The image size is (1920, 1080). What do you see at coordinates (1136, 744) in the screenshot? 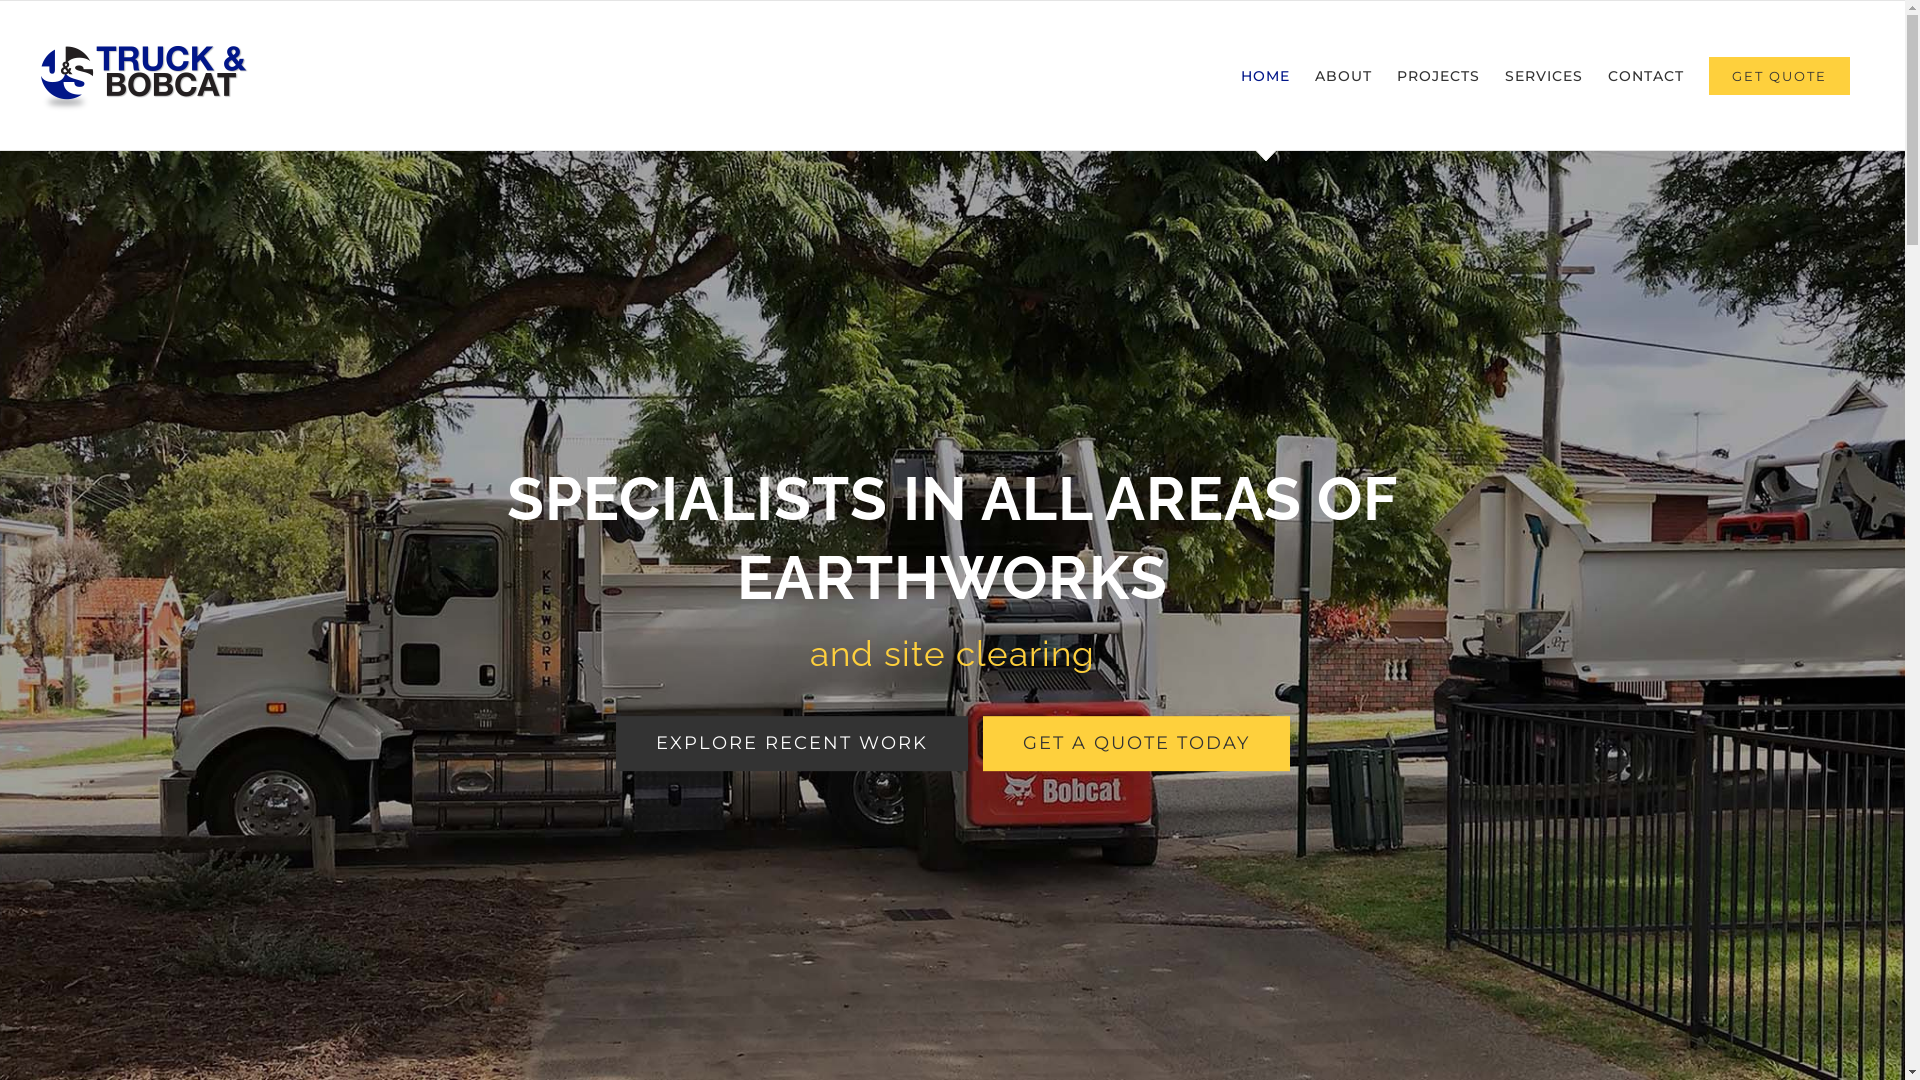
I see `GET A QUOTE TODAY` at bounding box center [1136, 744].